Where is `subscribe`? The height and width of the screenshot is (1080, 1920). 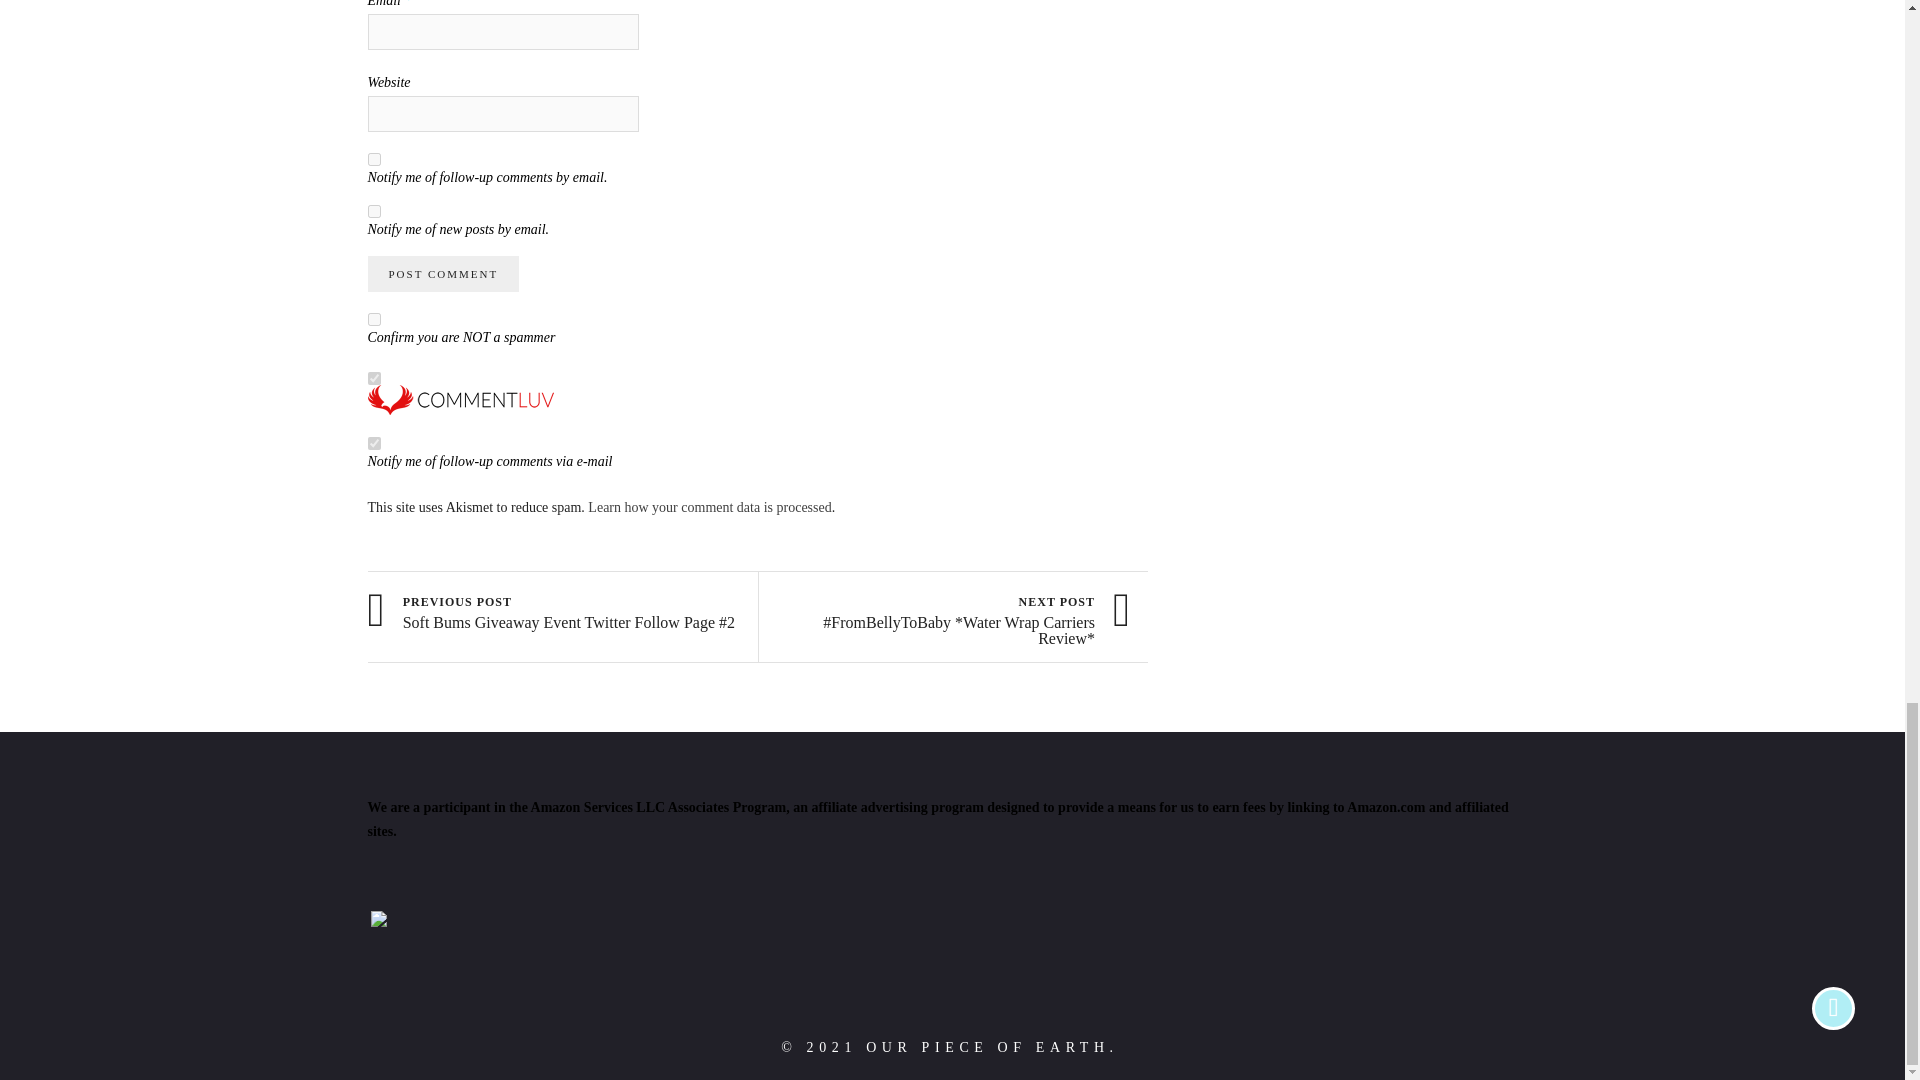 subscribe is located at coordinates (374, 160).